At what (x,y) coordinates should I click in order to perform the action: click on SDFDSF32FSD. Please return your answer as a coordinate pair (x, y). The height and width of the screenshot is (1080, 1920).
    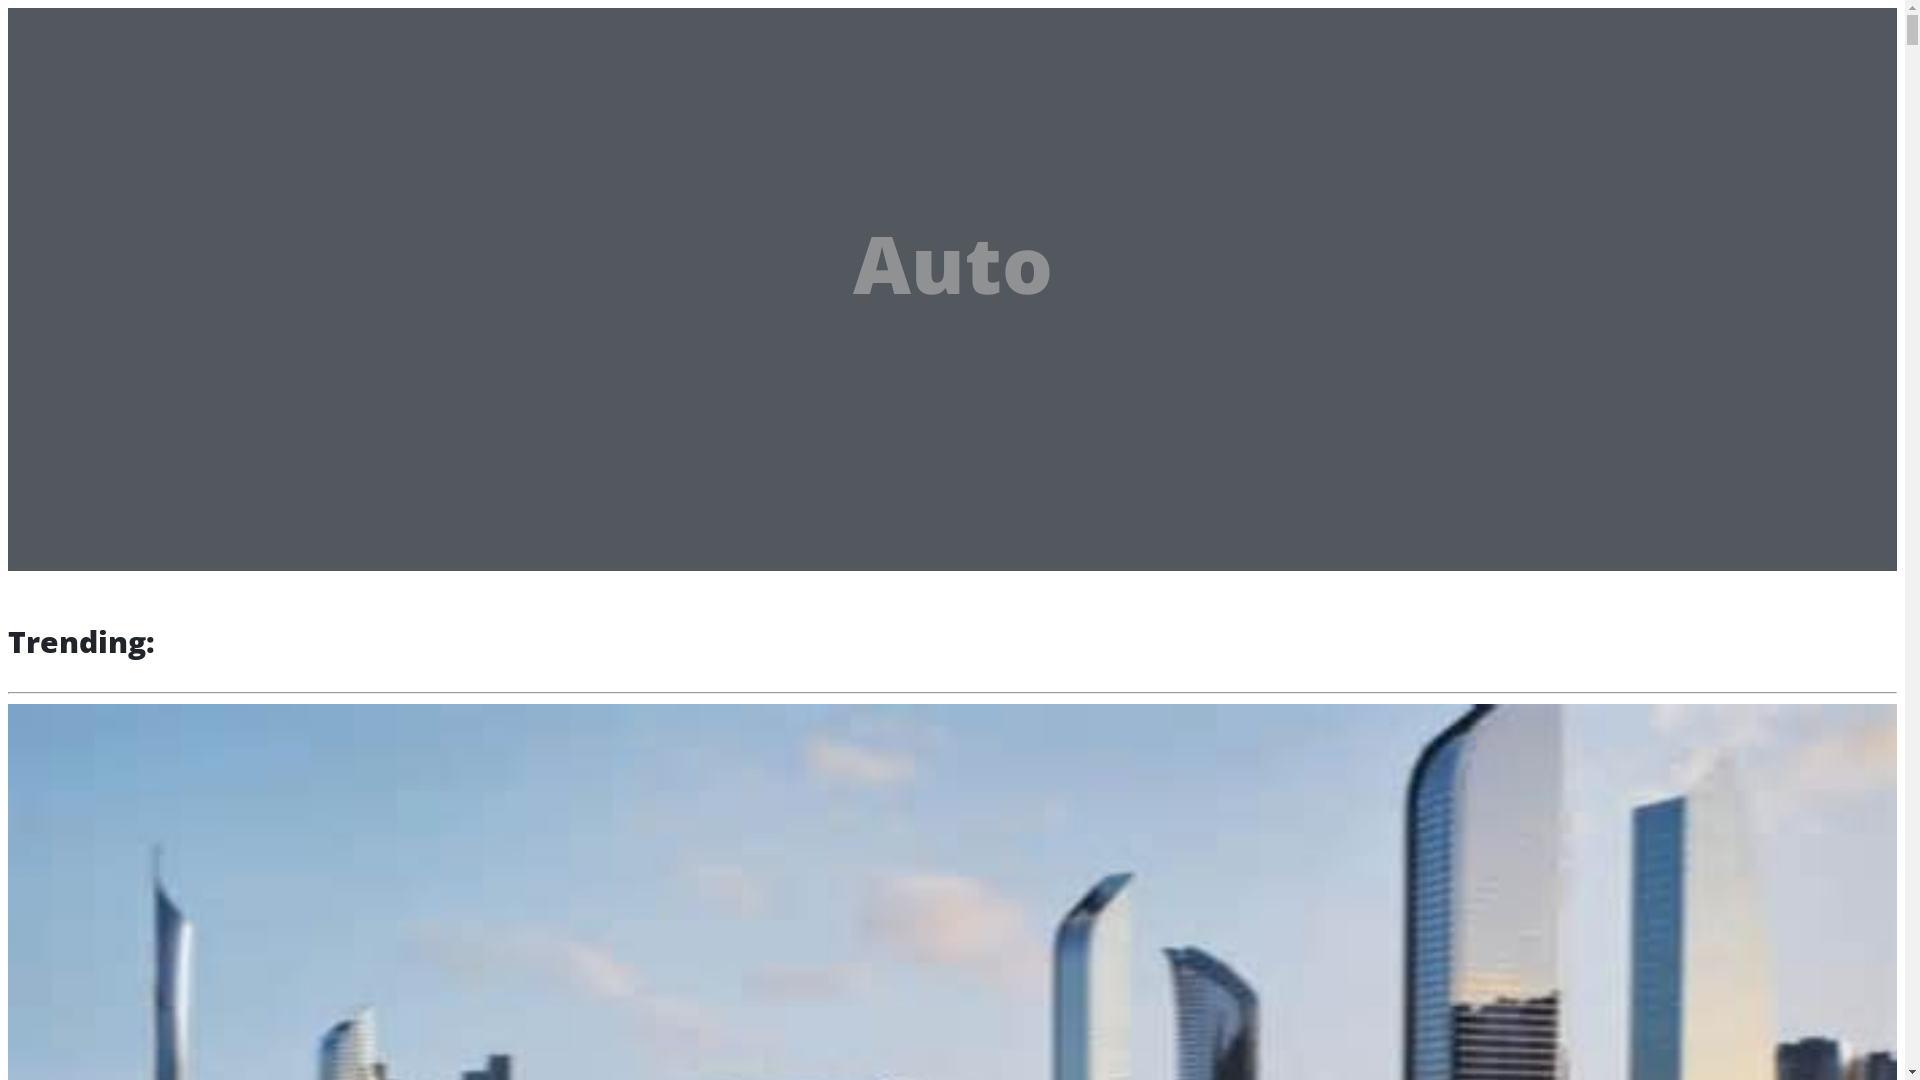
    Looking at the image, I should click on (114, 116).